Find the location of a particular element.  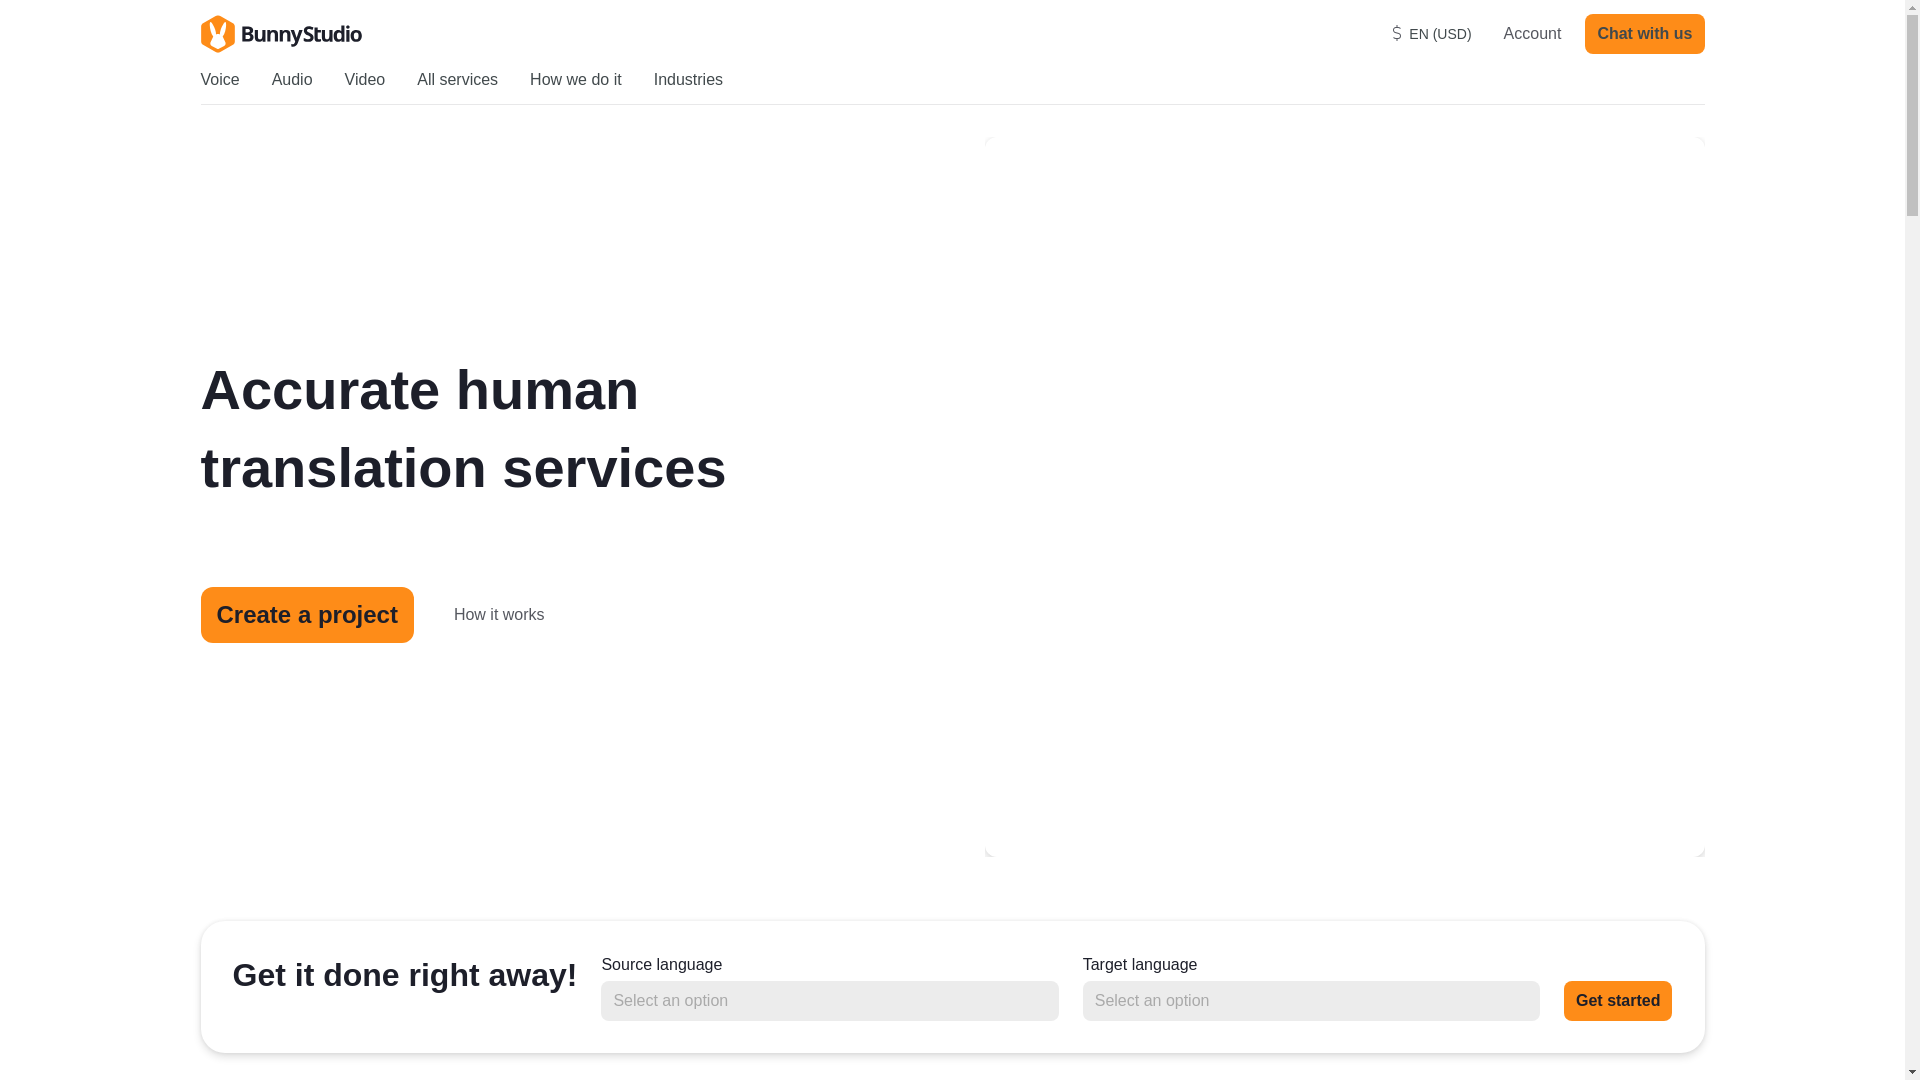

Chat with us is located at coordinates (1644, 34).